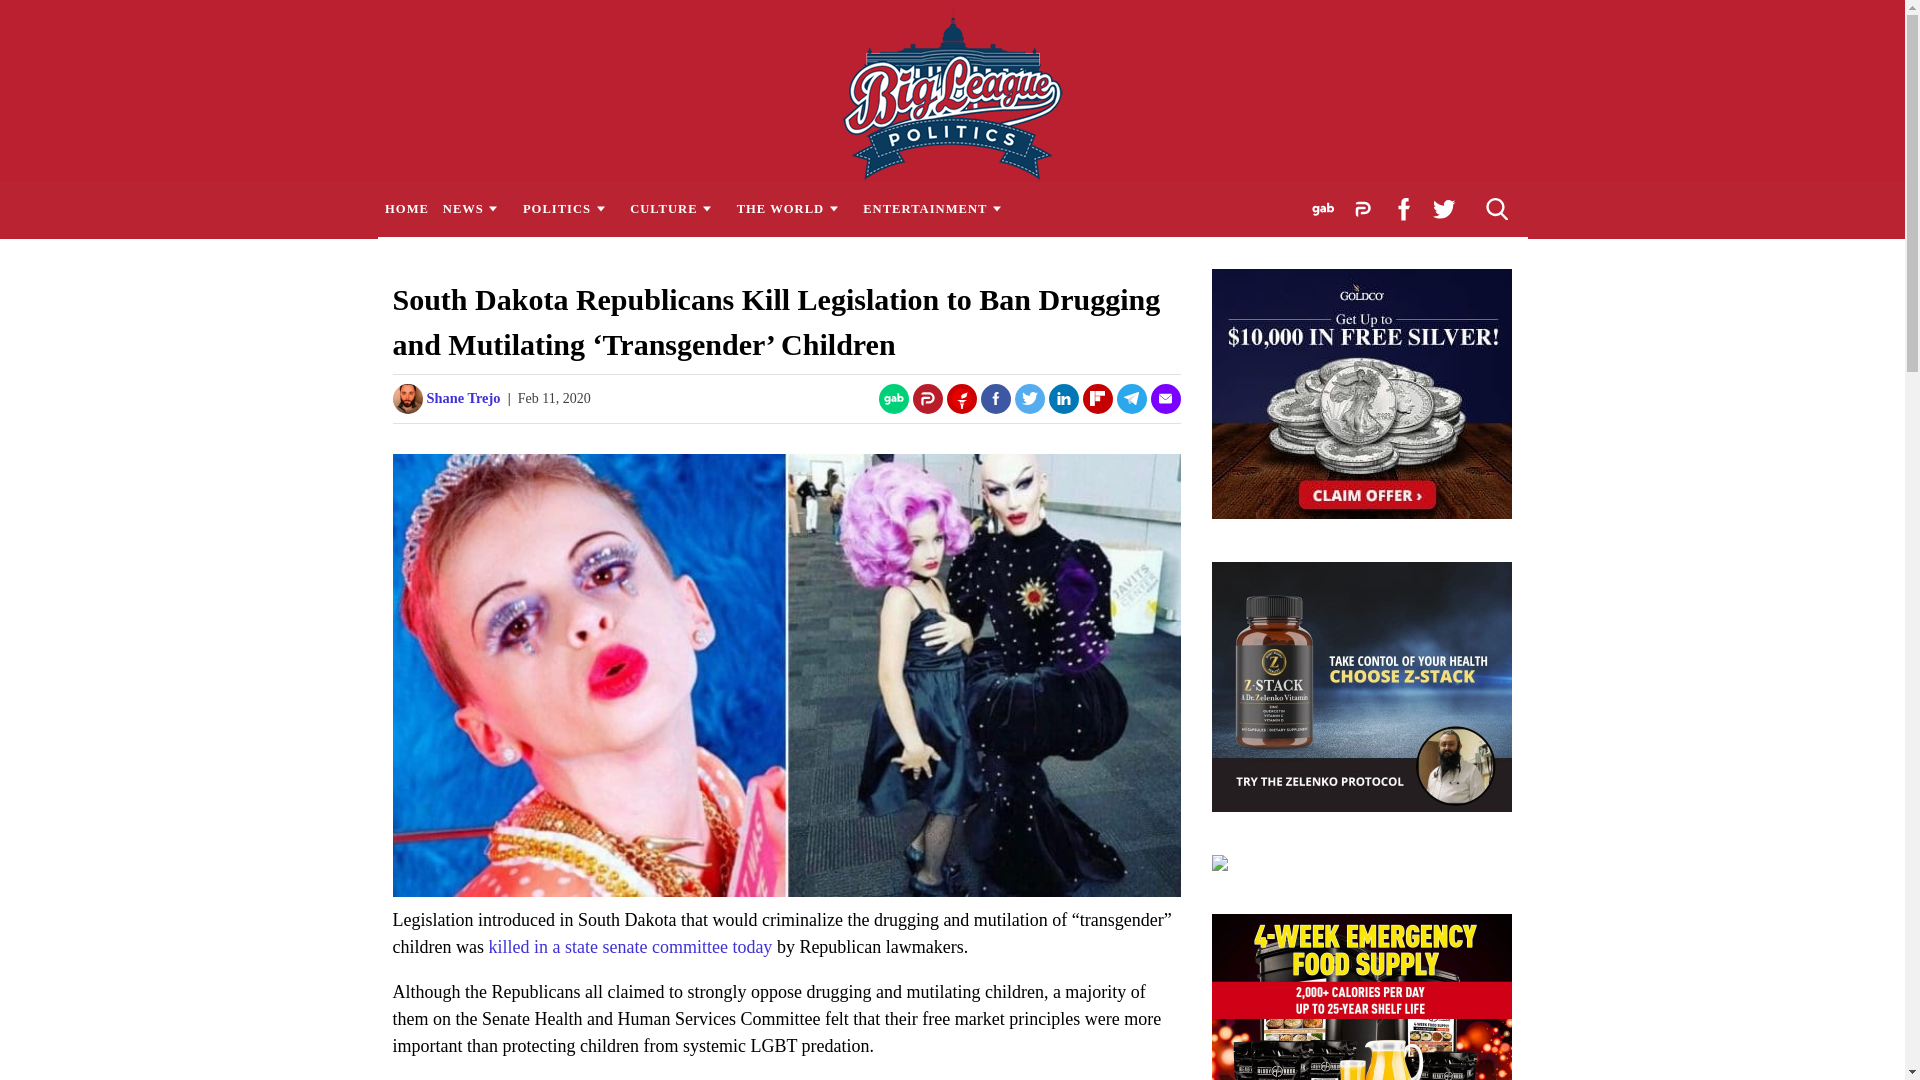 The height and width of the screenshot is (1080, 1920). What do you see at coordinates (406, 209) in the screenshot?
I see `HOME` at bounding box center [406, 209].